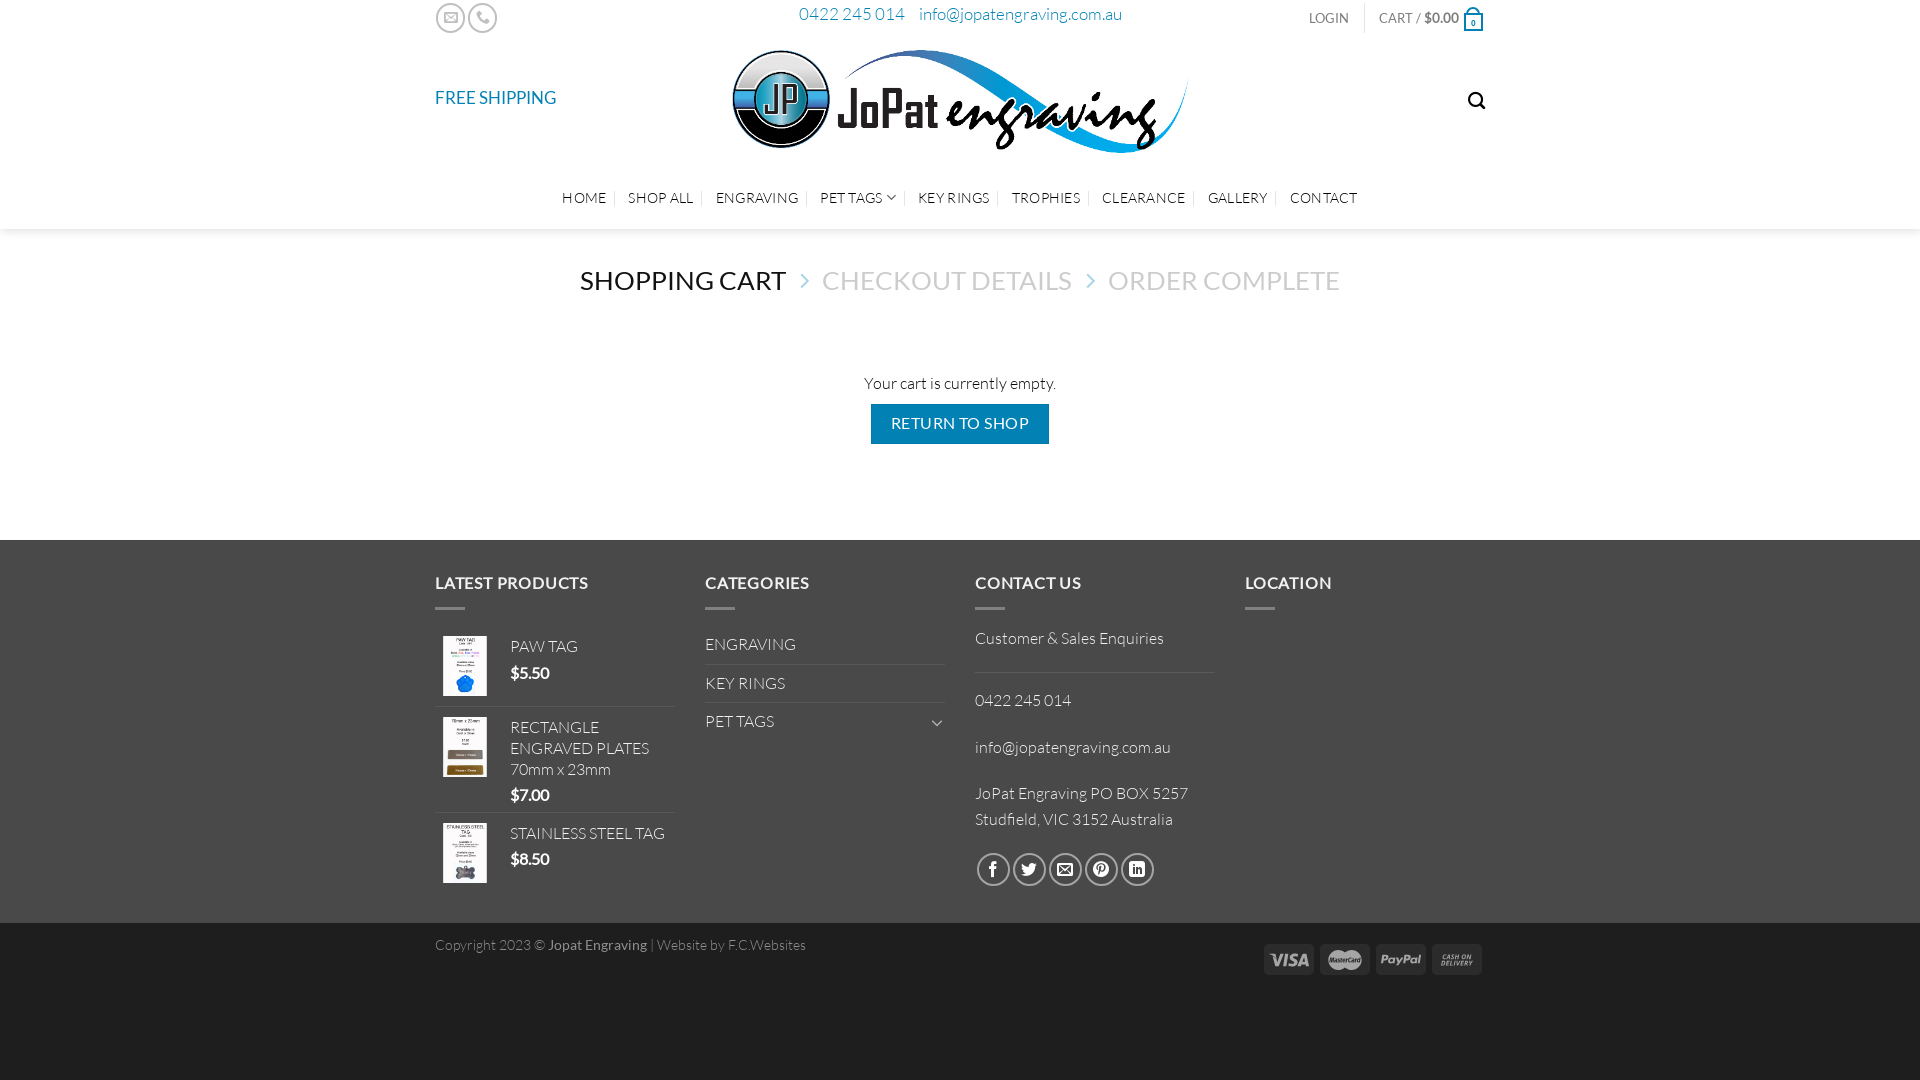 The height and width of the screenshot is (1080, 1920). What do you see at coordinates (825, 684) in the screenshot?
I see `KEY RINGS` at bounding box center [825, 684].